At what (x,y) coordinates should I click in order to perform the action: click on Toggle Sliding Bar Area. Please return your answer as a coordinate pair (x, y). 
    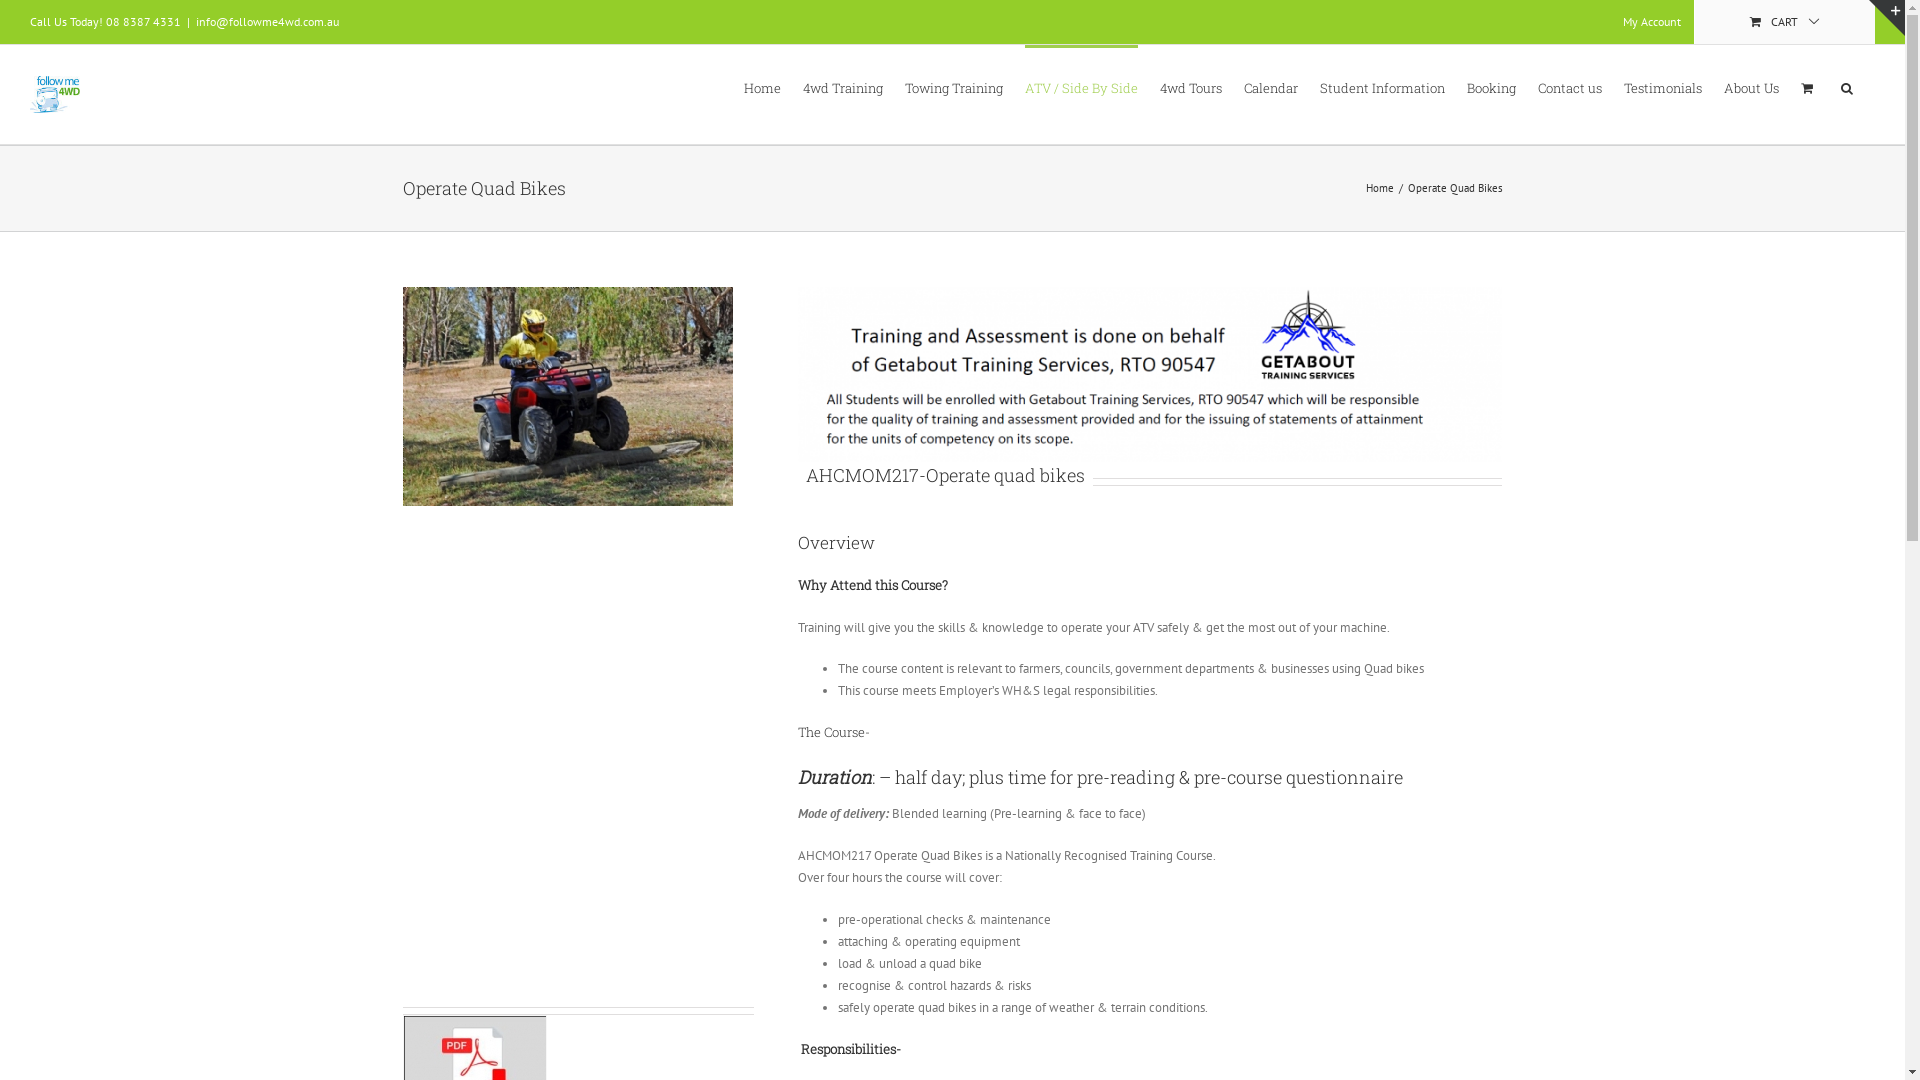
    Looking at the image, I should click on (1887, 18).